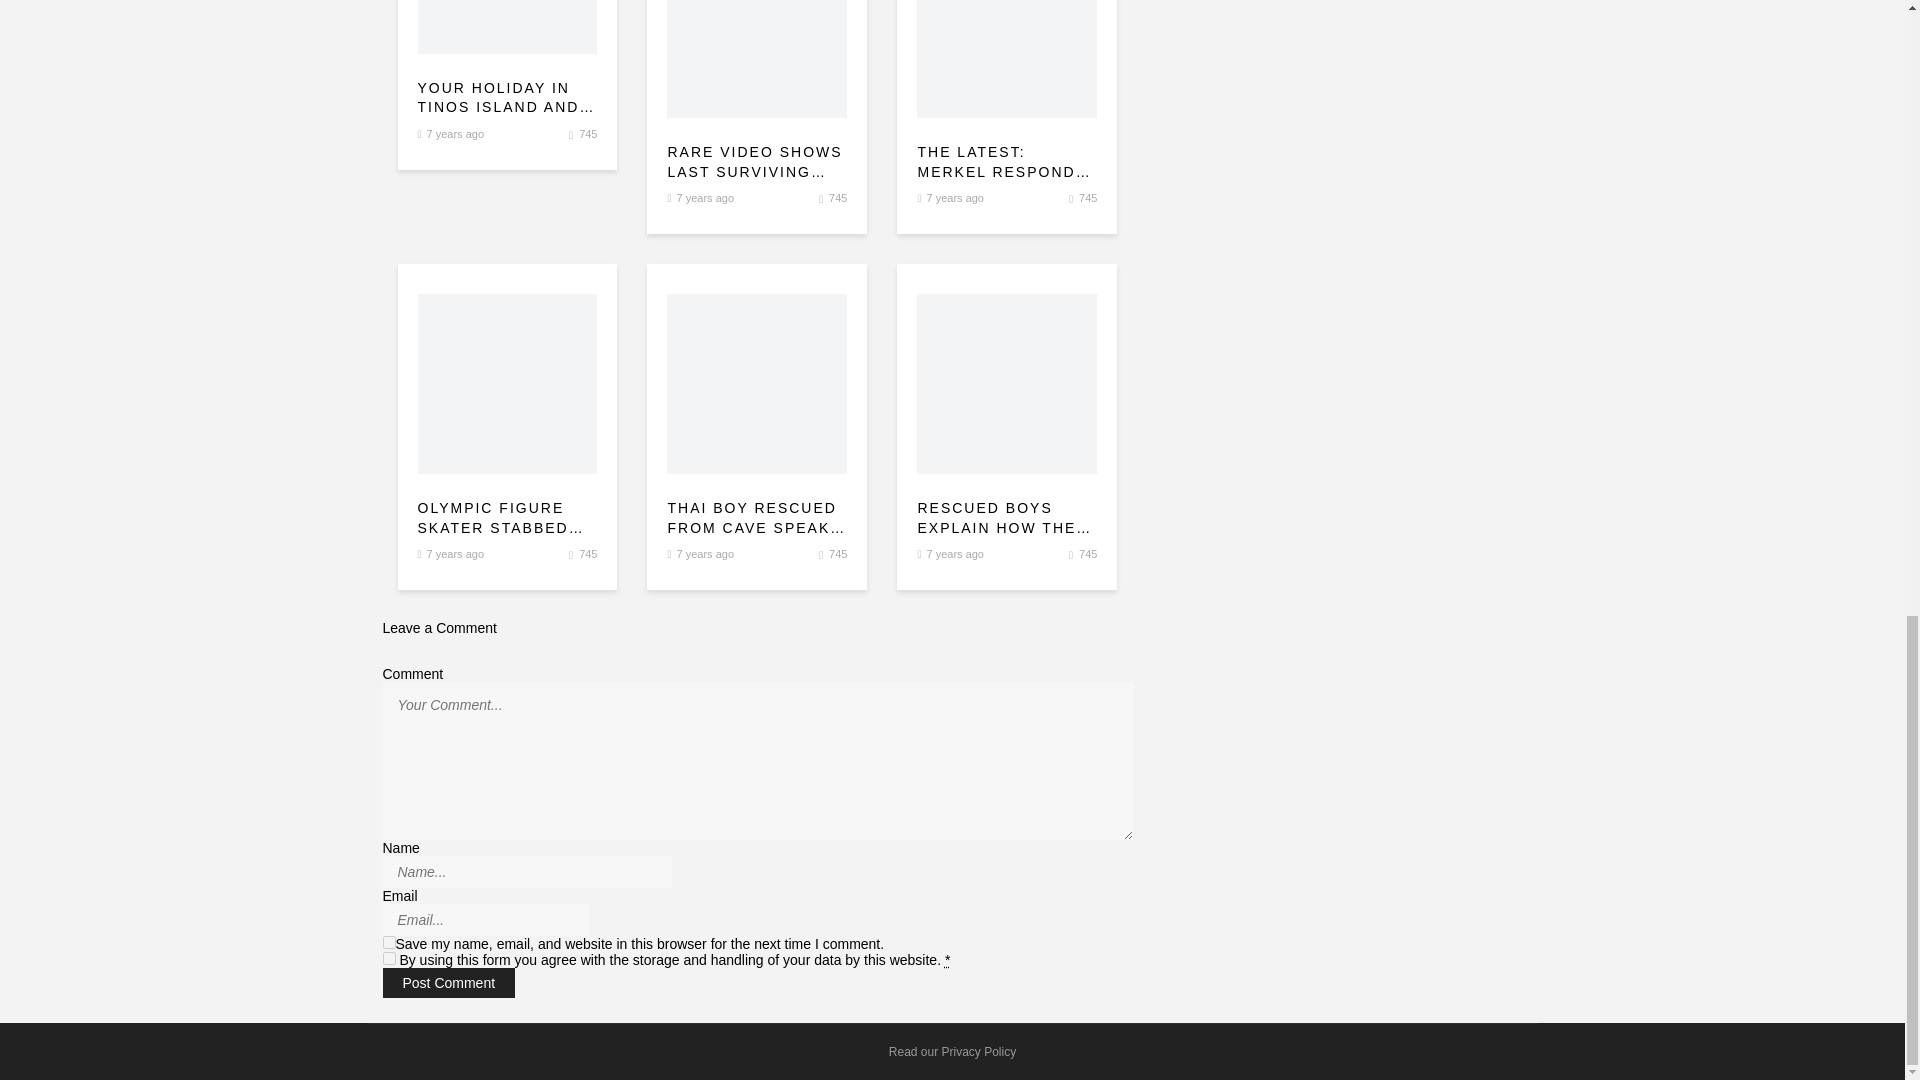  I want to click on Kim Jong-un makes visit to cosmetics firm with wife, so click(1006, 58).